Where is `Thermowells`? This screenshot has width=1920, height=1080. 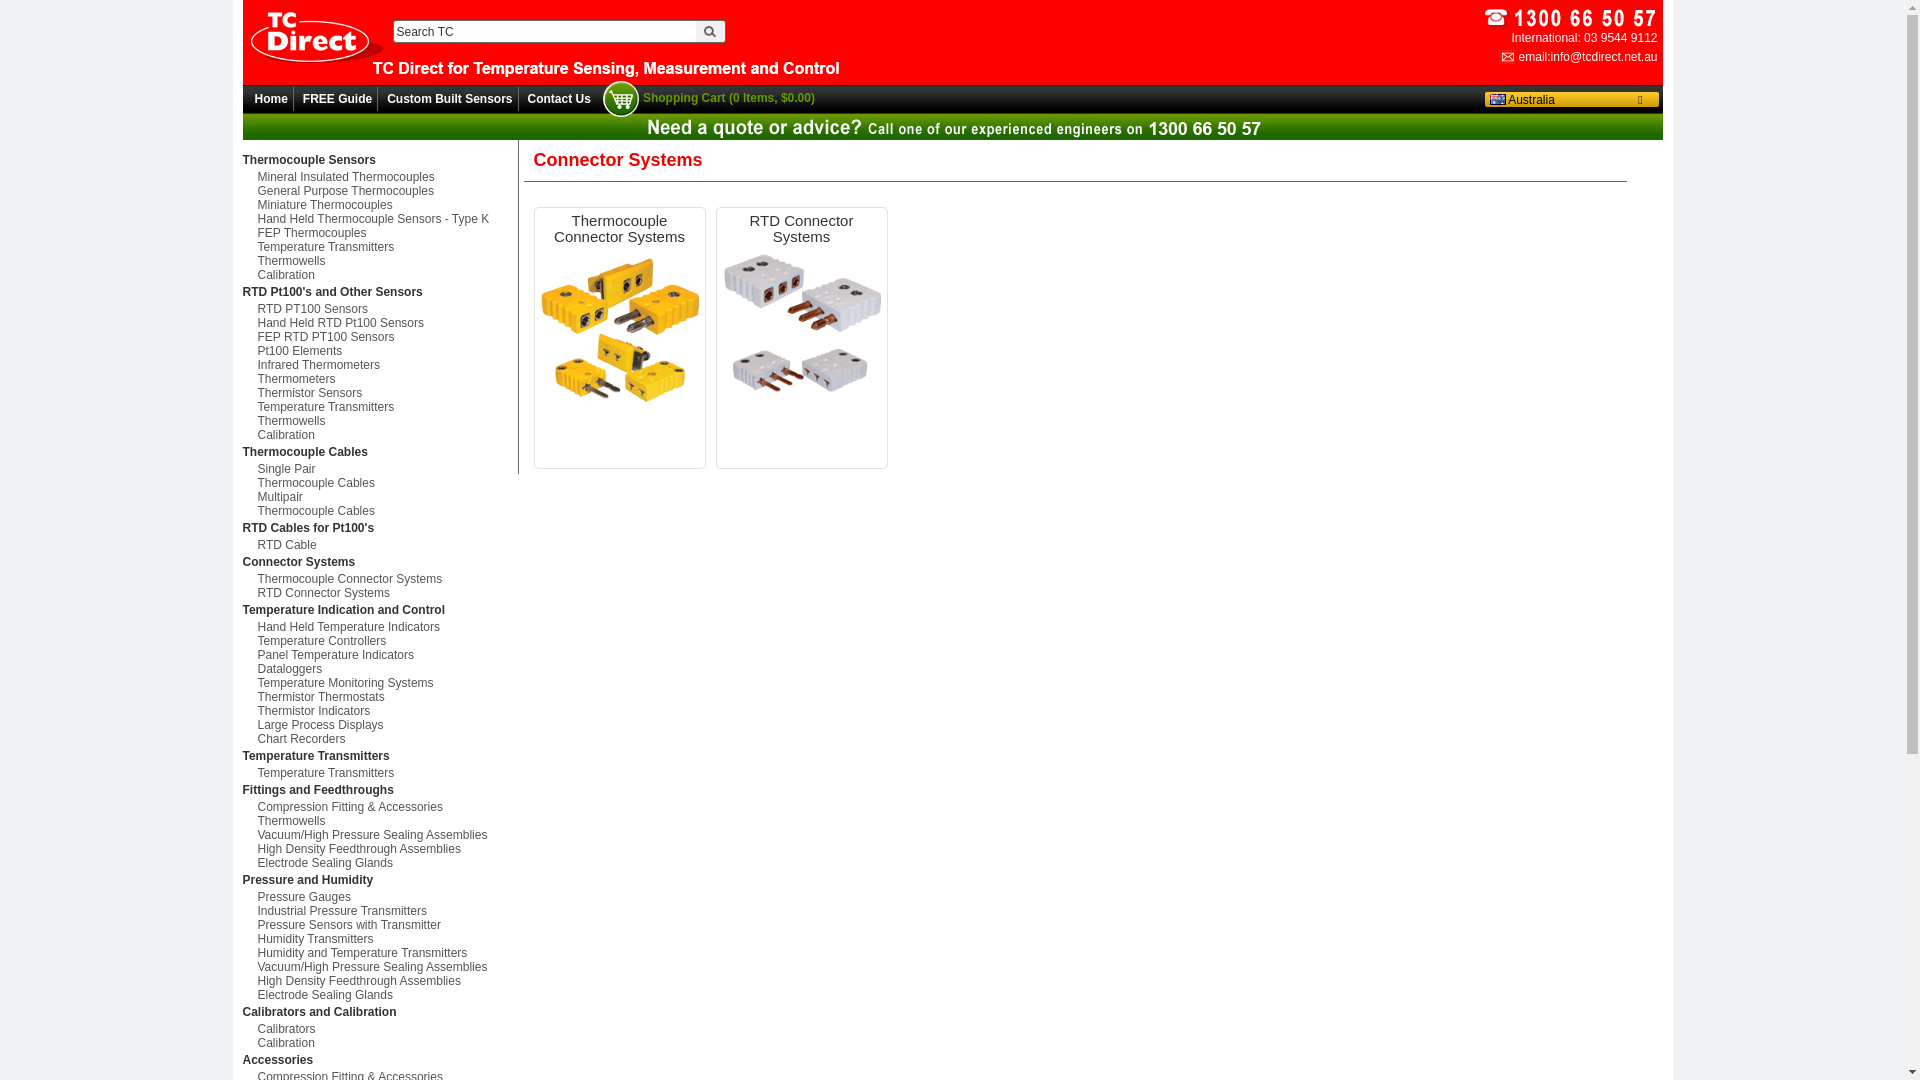 Thermowells is located at coordinates (380, 261).